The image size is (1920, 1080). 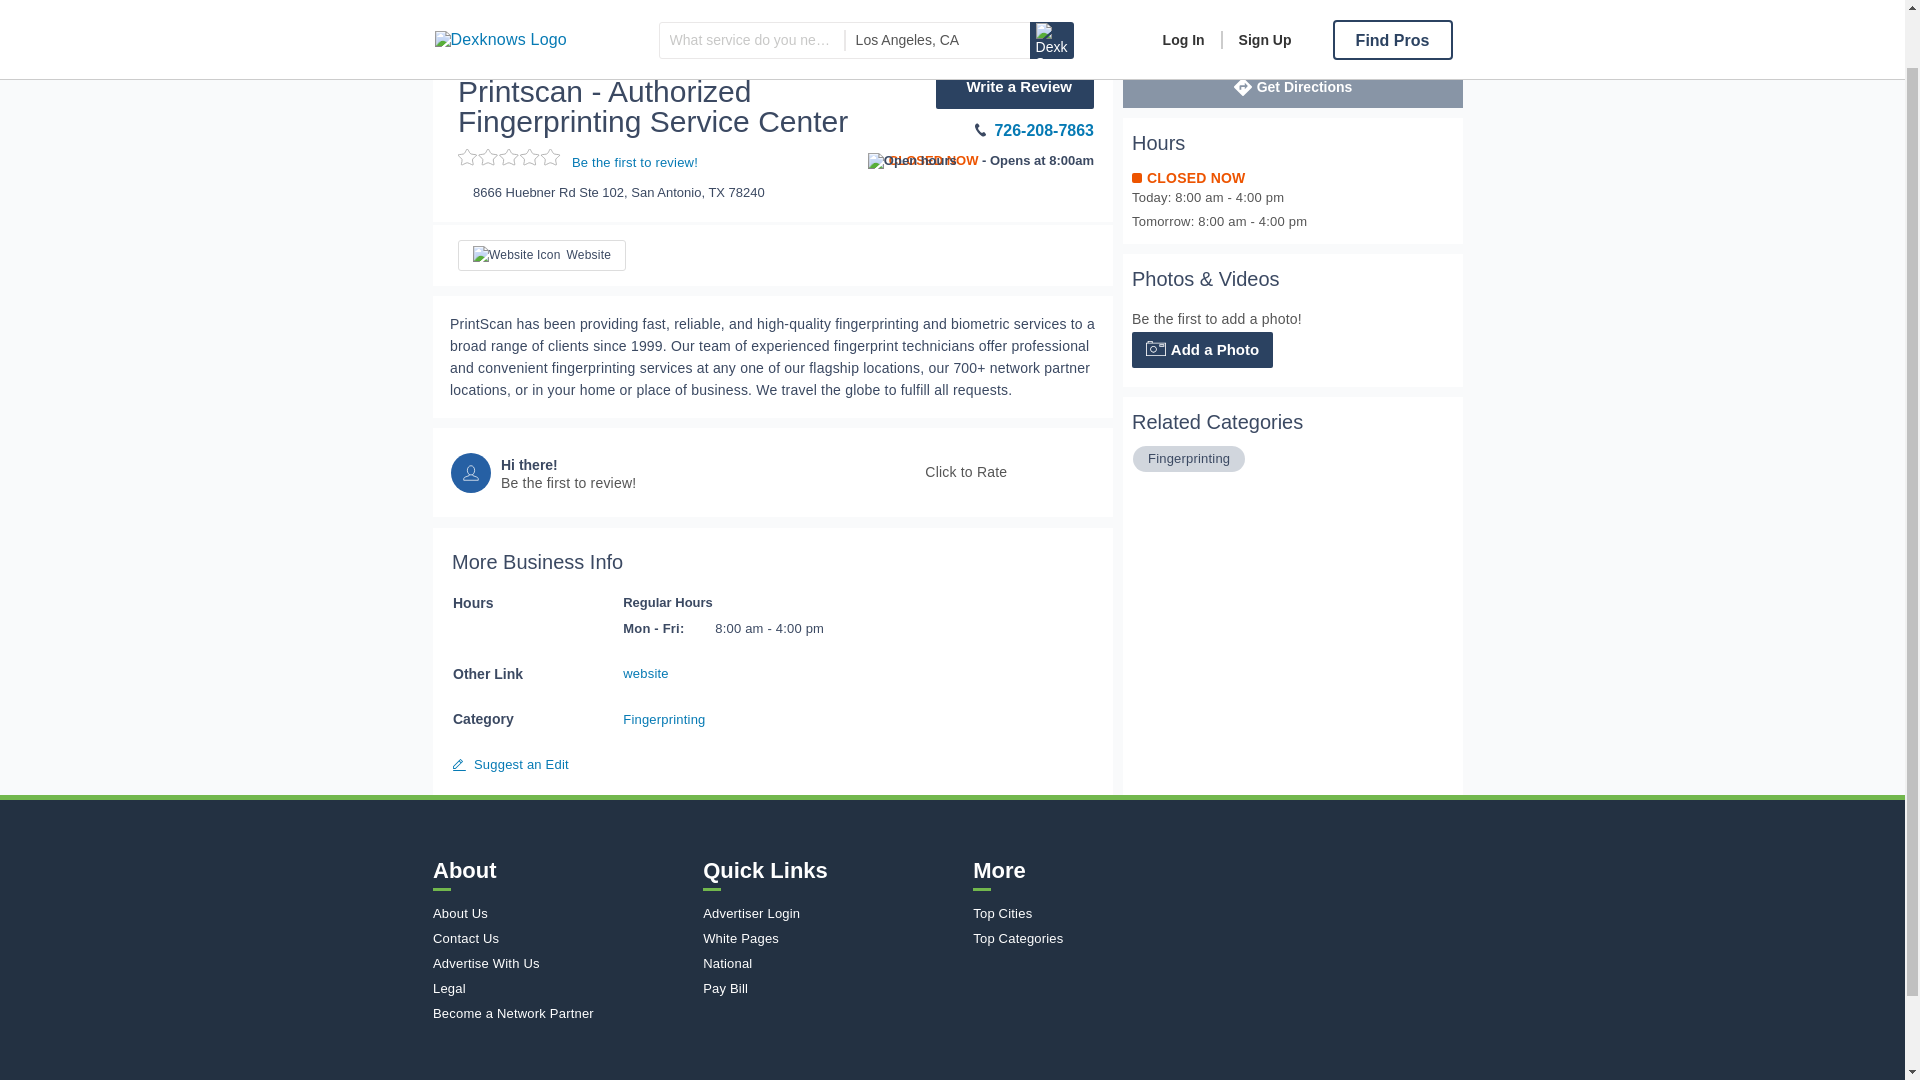 I want to click on Fingerprinting, so click(x=624, y=36).